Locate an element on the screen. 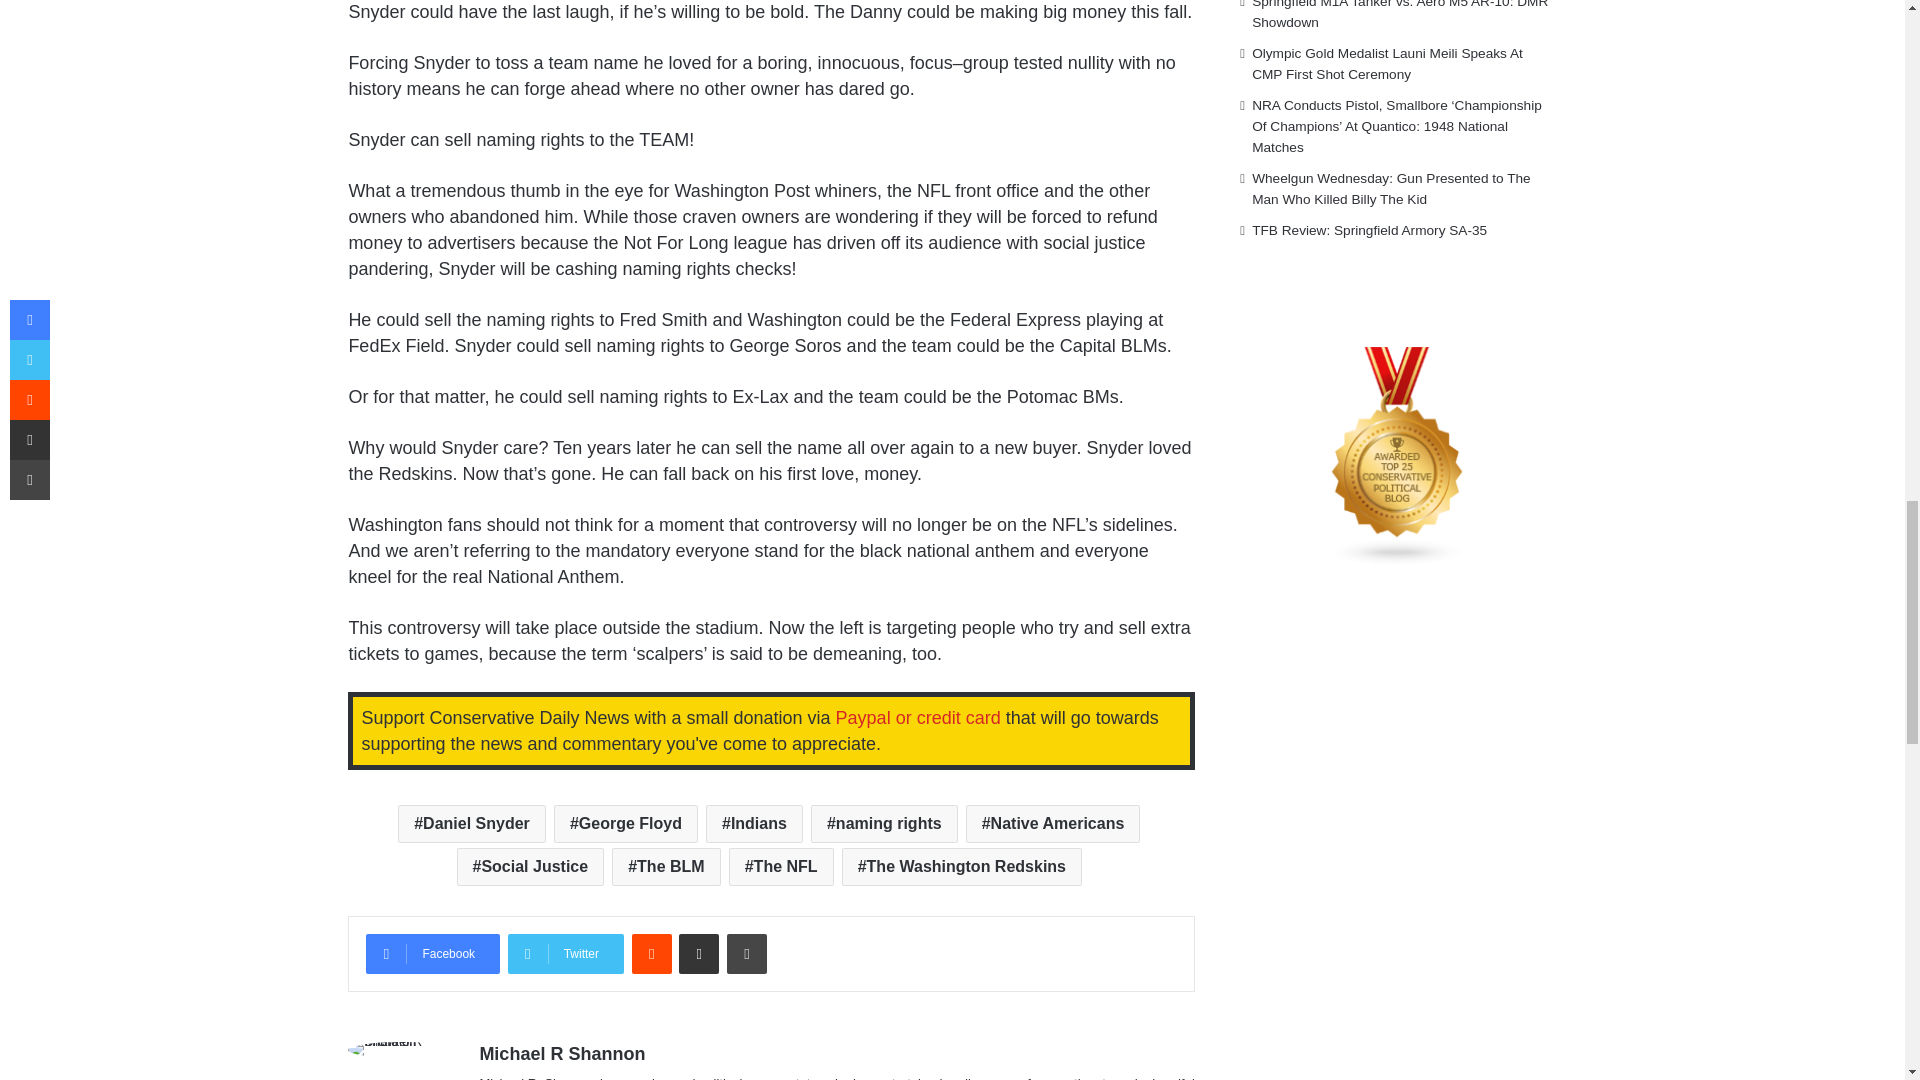 The image size is (1920, 1080). Reddit is located at coordinates (652, 954).